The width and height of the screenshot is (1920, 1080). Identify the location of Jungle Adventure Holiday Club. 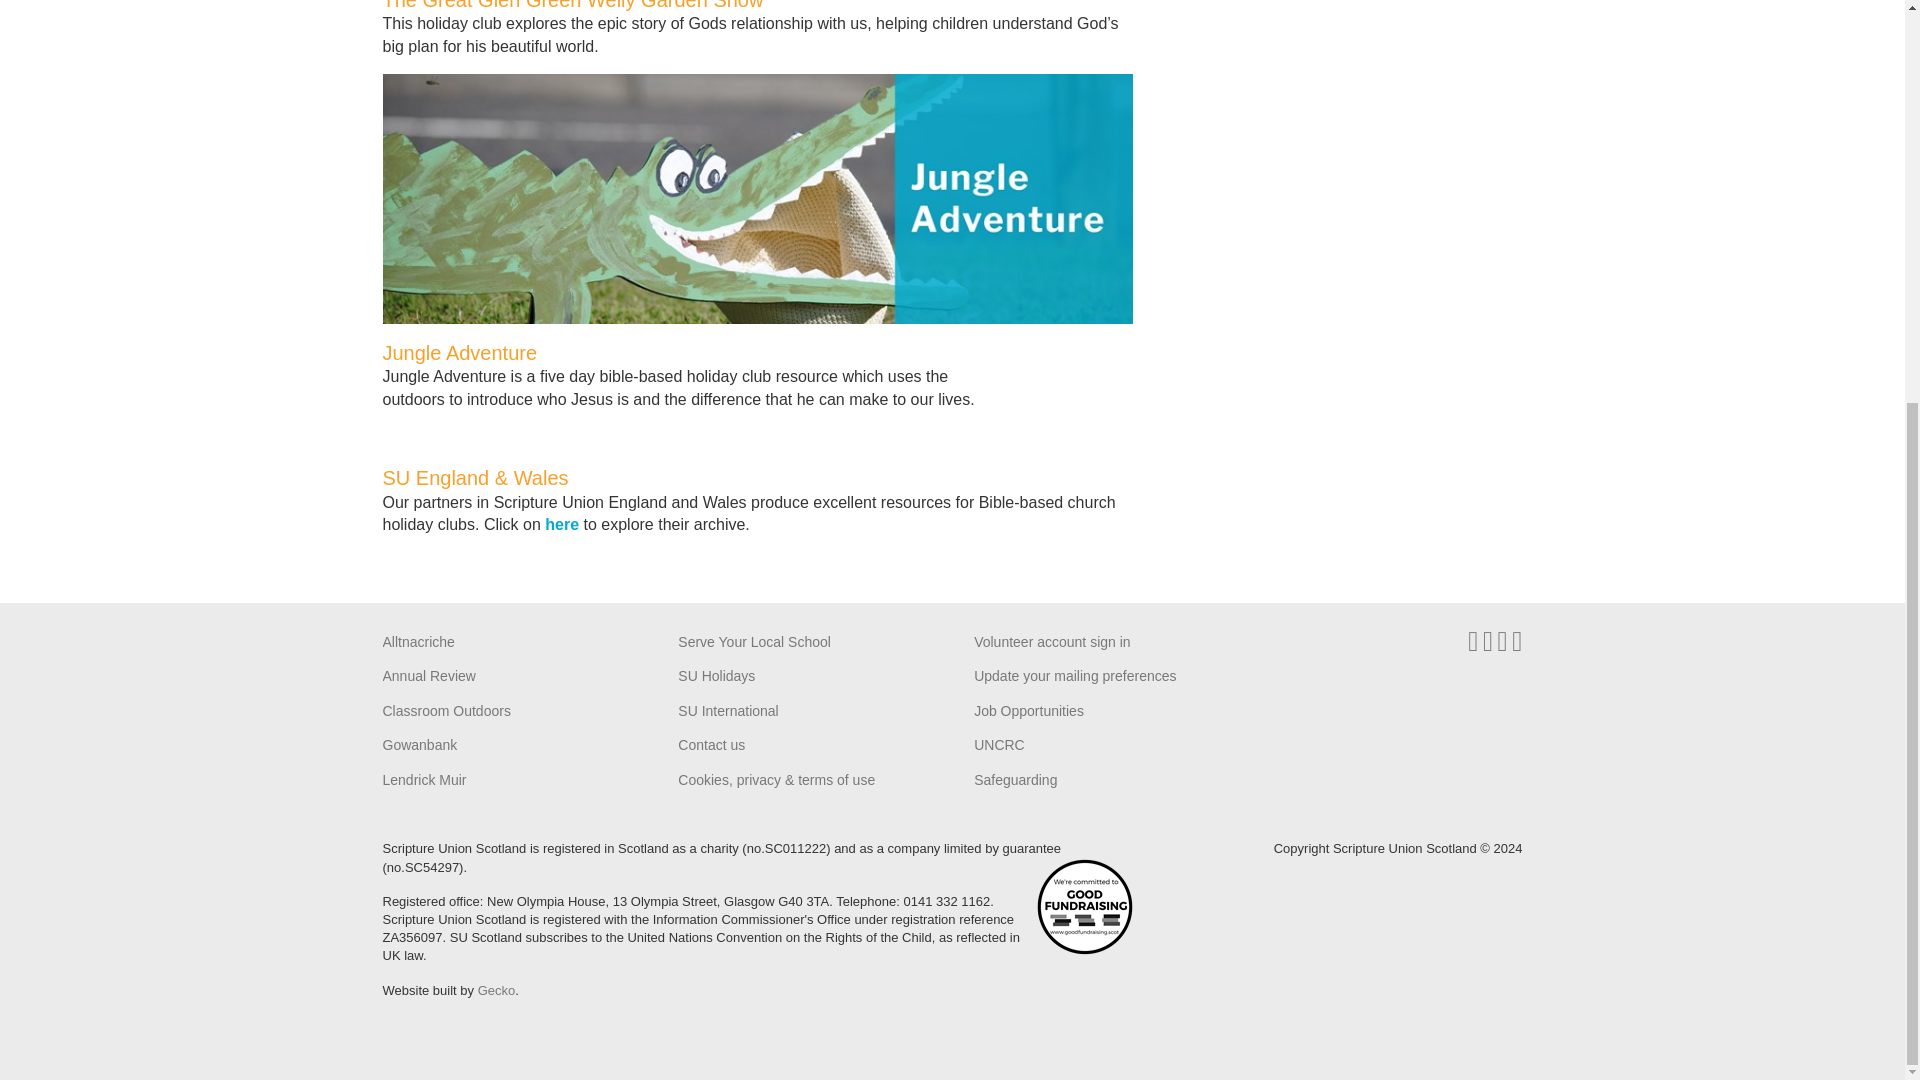
(757, 198).